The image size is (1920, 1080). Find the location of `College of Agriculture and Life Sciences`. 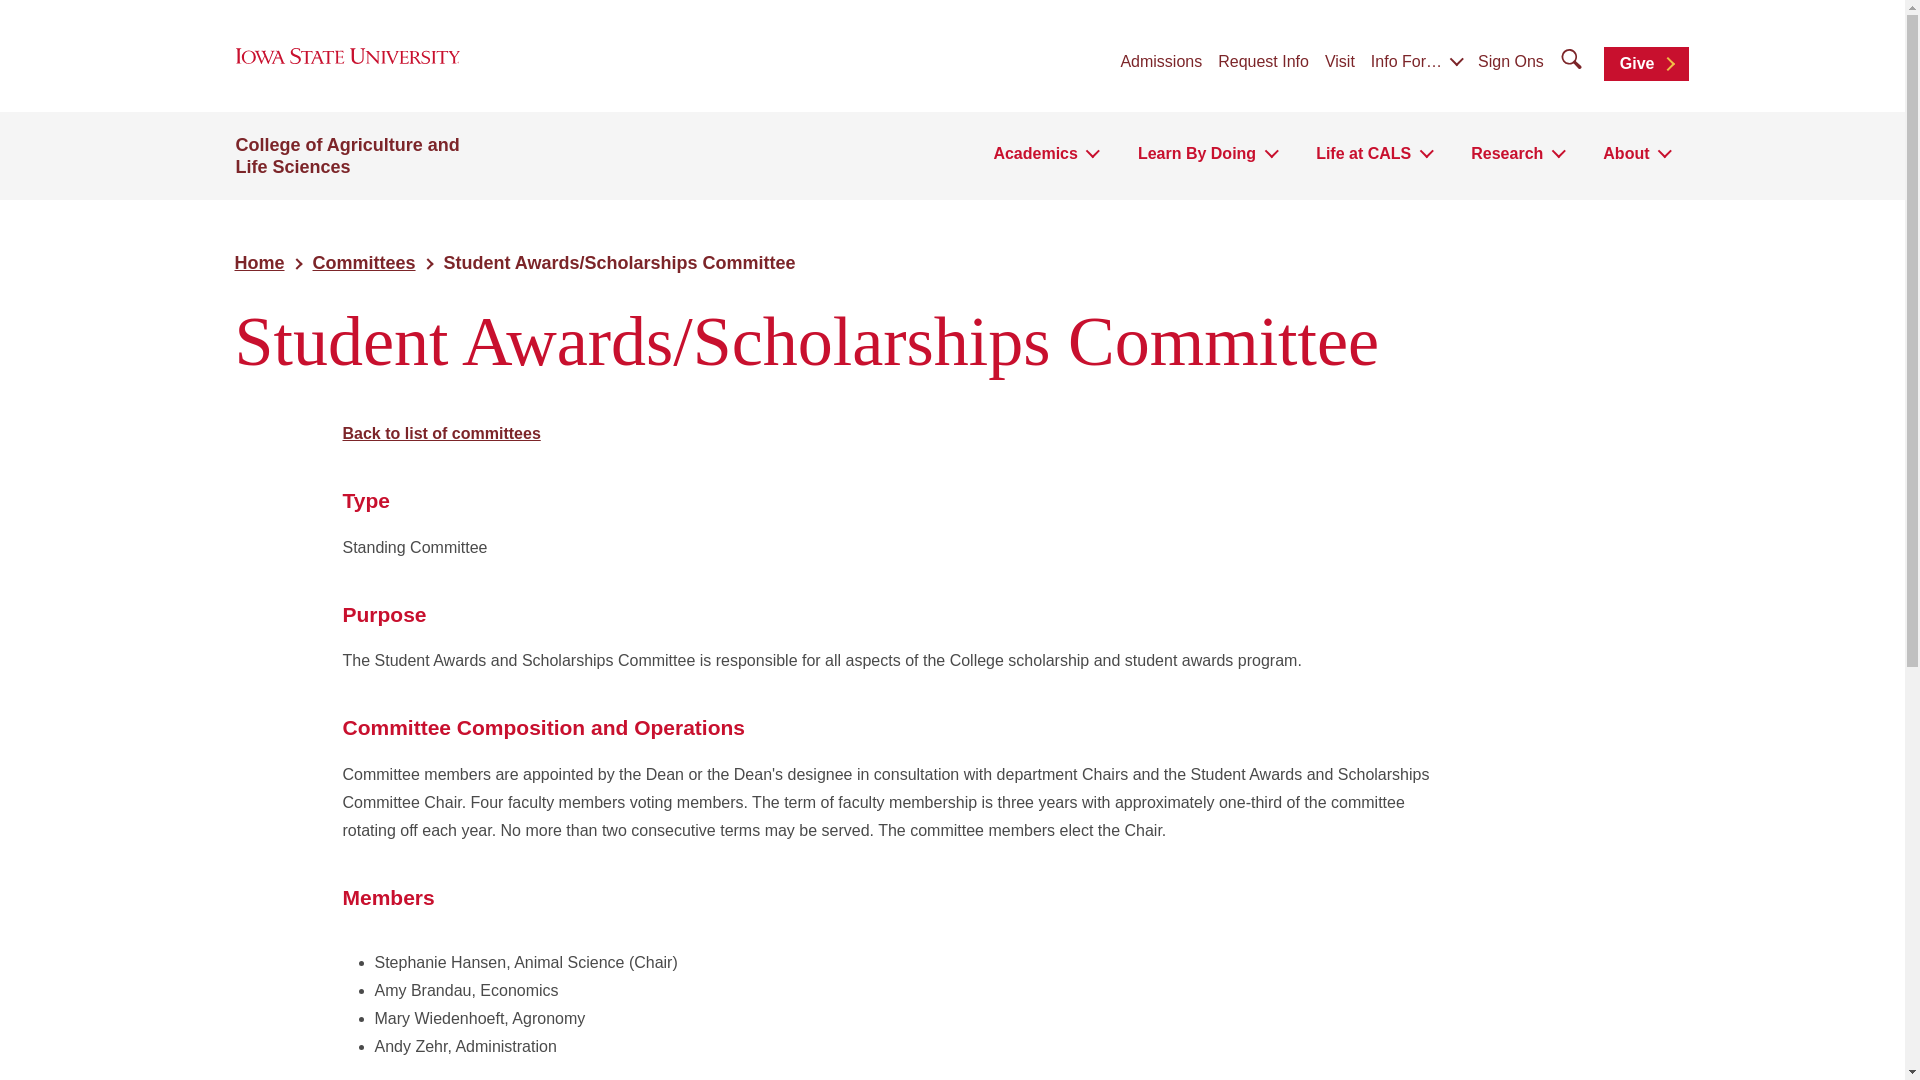

College of Agriculture and Life Sciences is located at coordinates (348, 155).